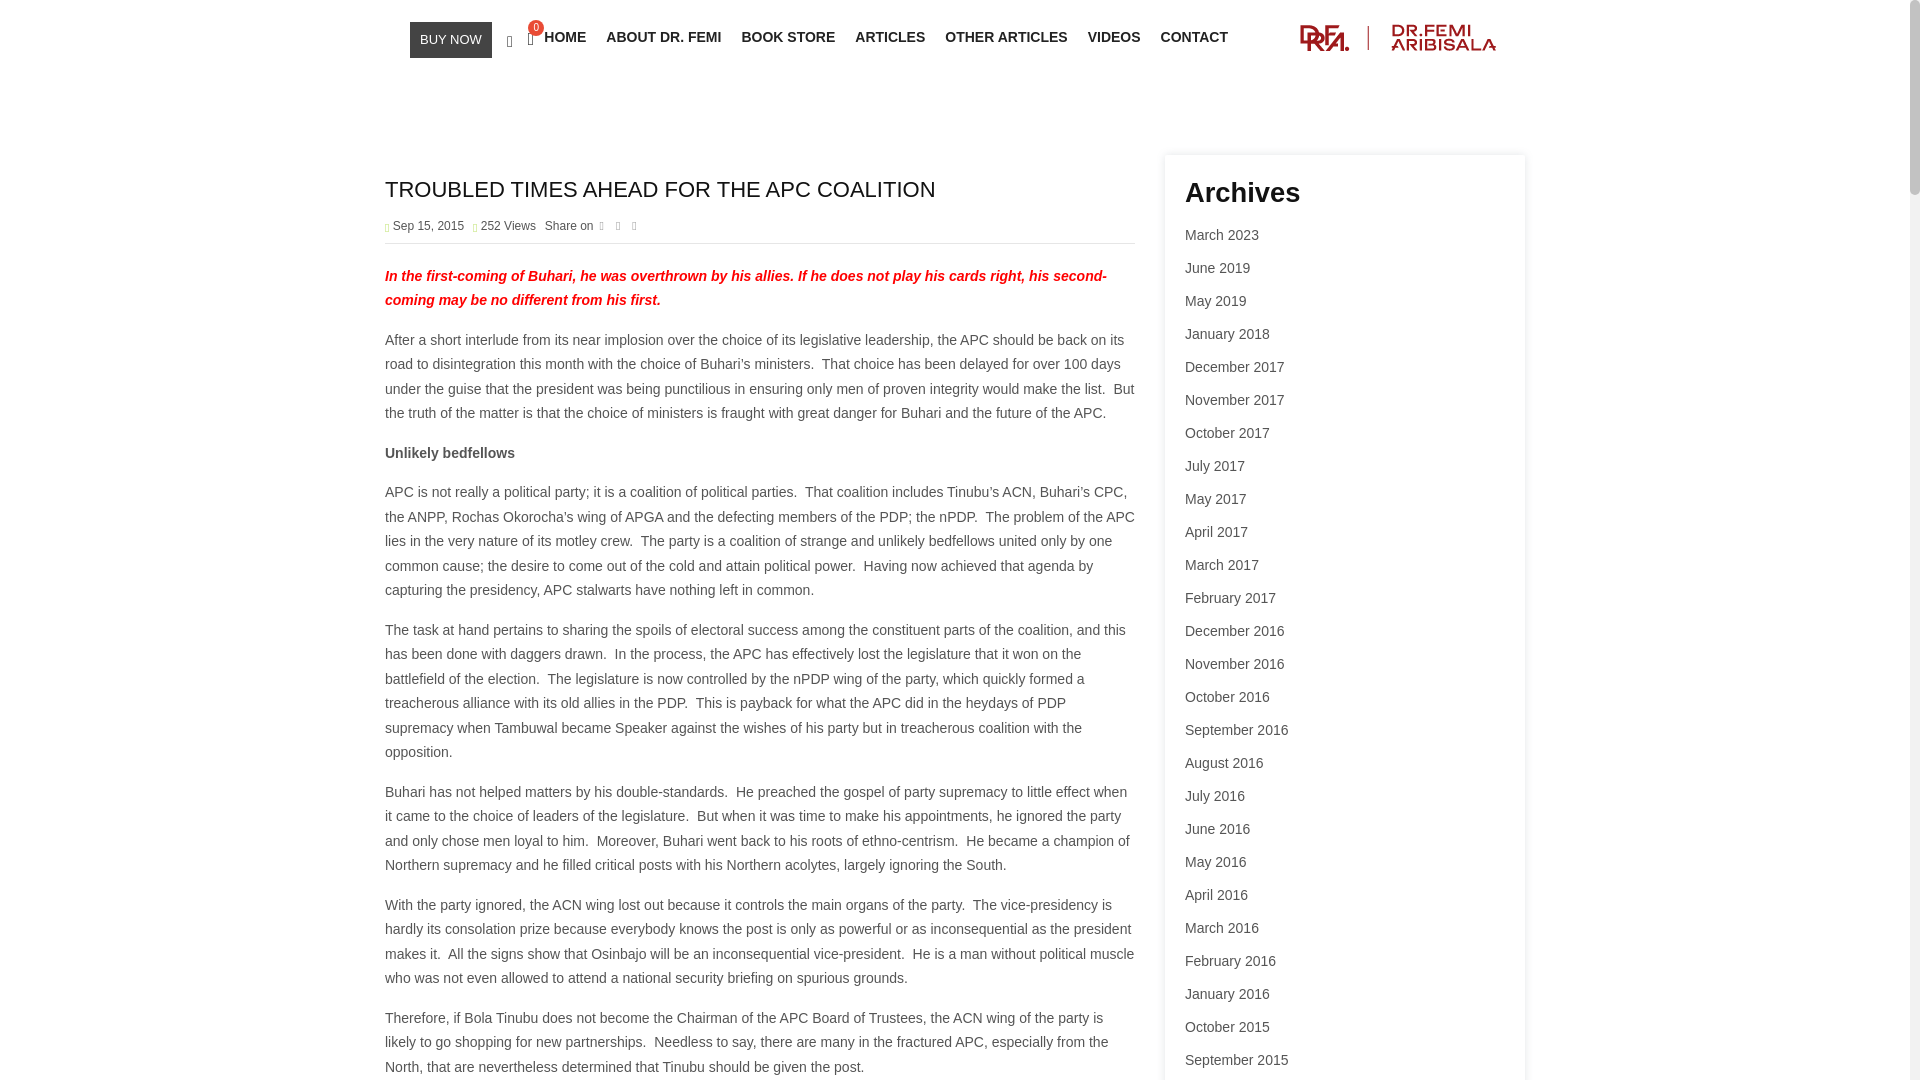 This screenshot has height=1080, width=1920. What do you see at coordinates (1398, 38) in the screenshot?
I see `Femi Aribisala` at bounding box center [1398, 38].